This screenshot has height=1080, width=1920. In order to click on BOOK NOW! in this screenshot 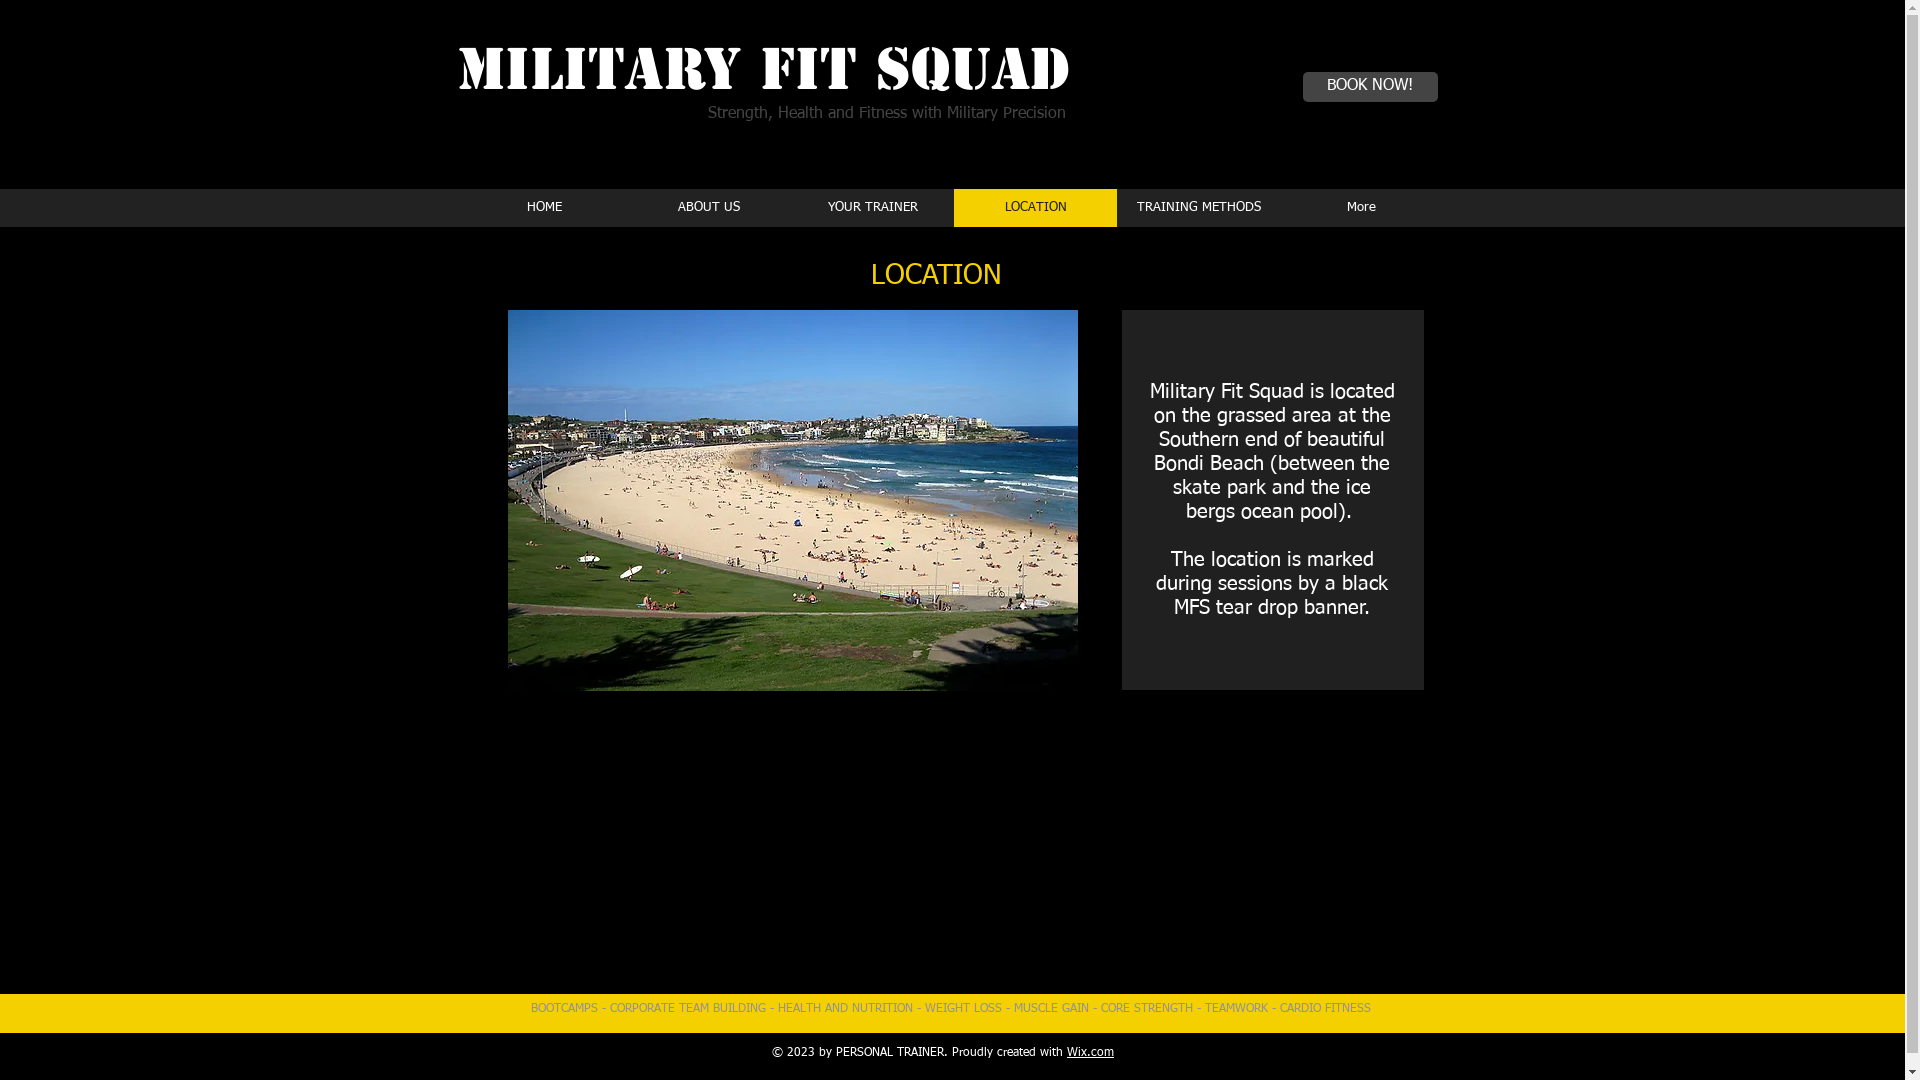, I will do `click(1370, 87)`.